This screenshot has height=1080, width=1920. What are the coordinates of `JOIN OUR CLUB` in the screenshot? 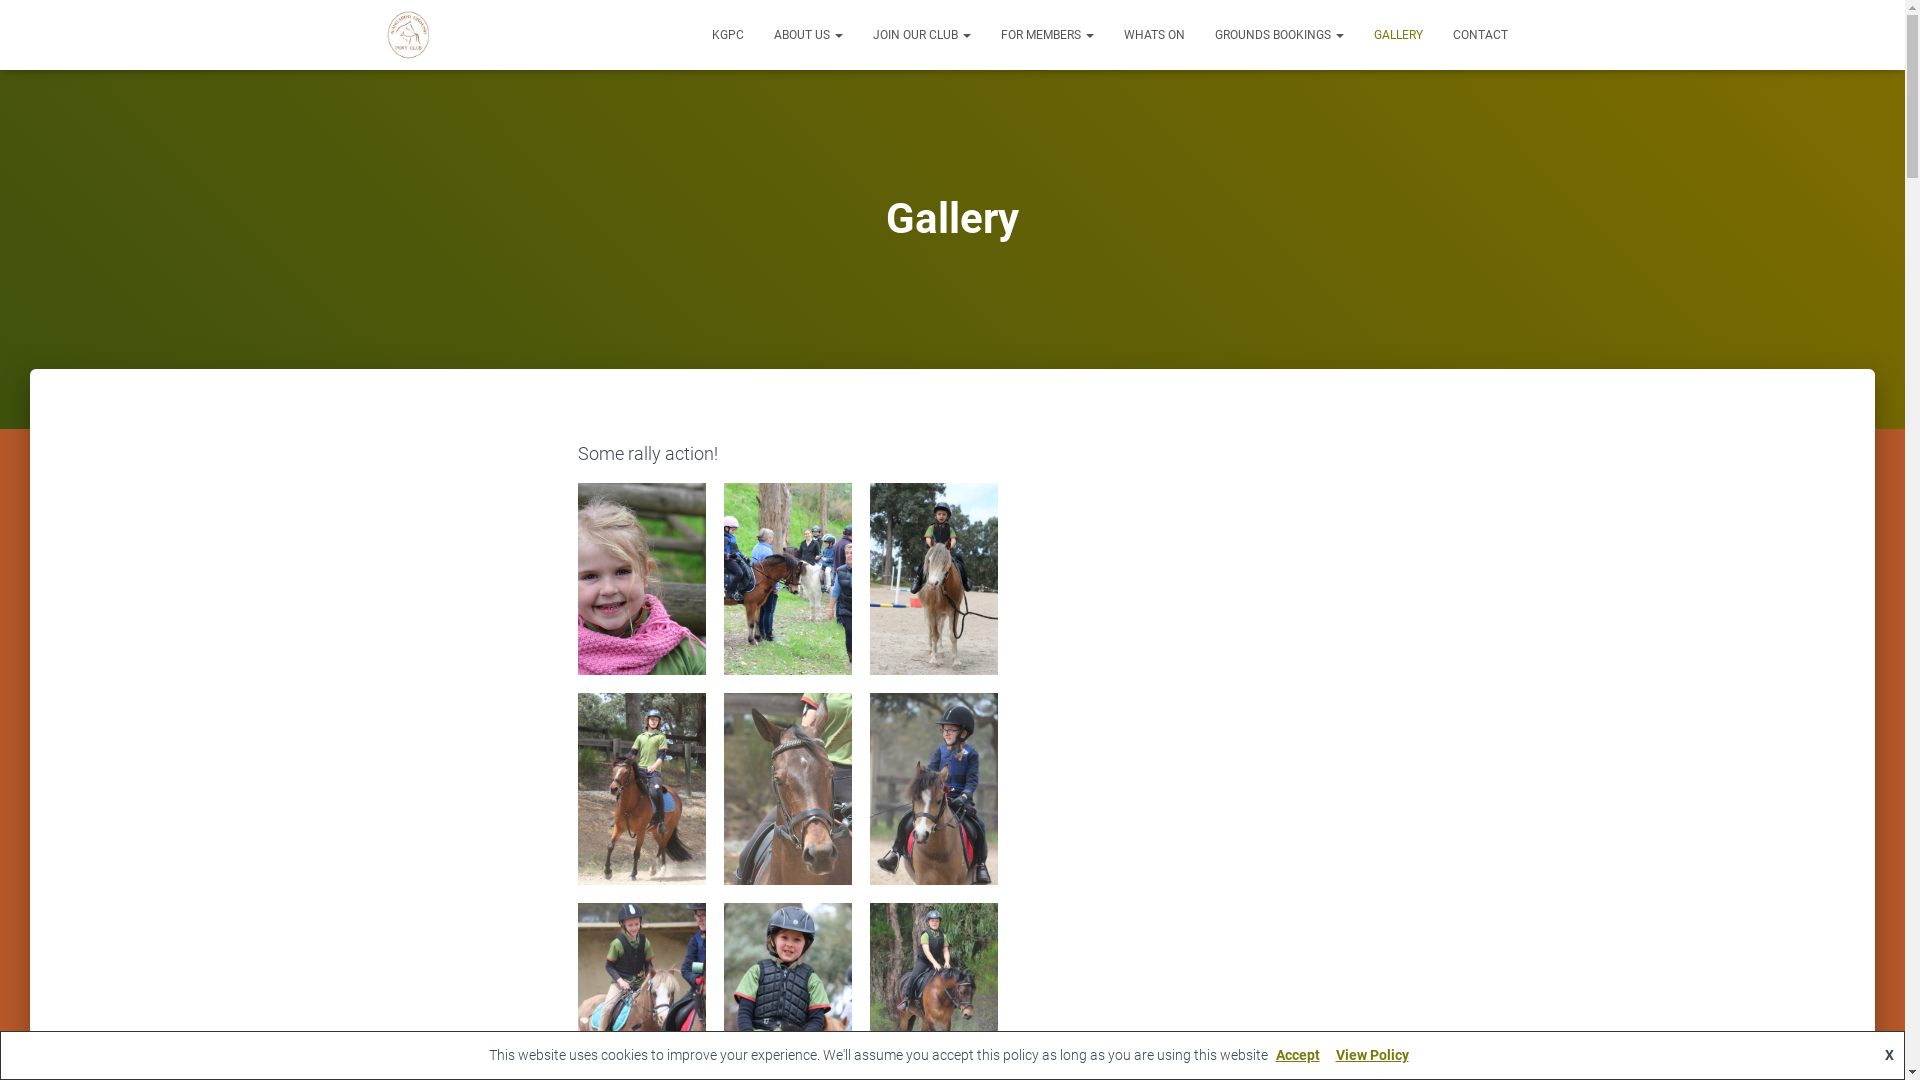 It's located at (922, 35).